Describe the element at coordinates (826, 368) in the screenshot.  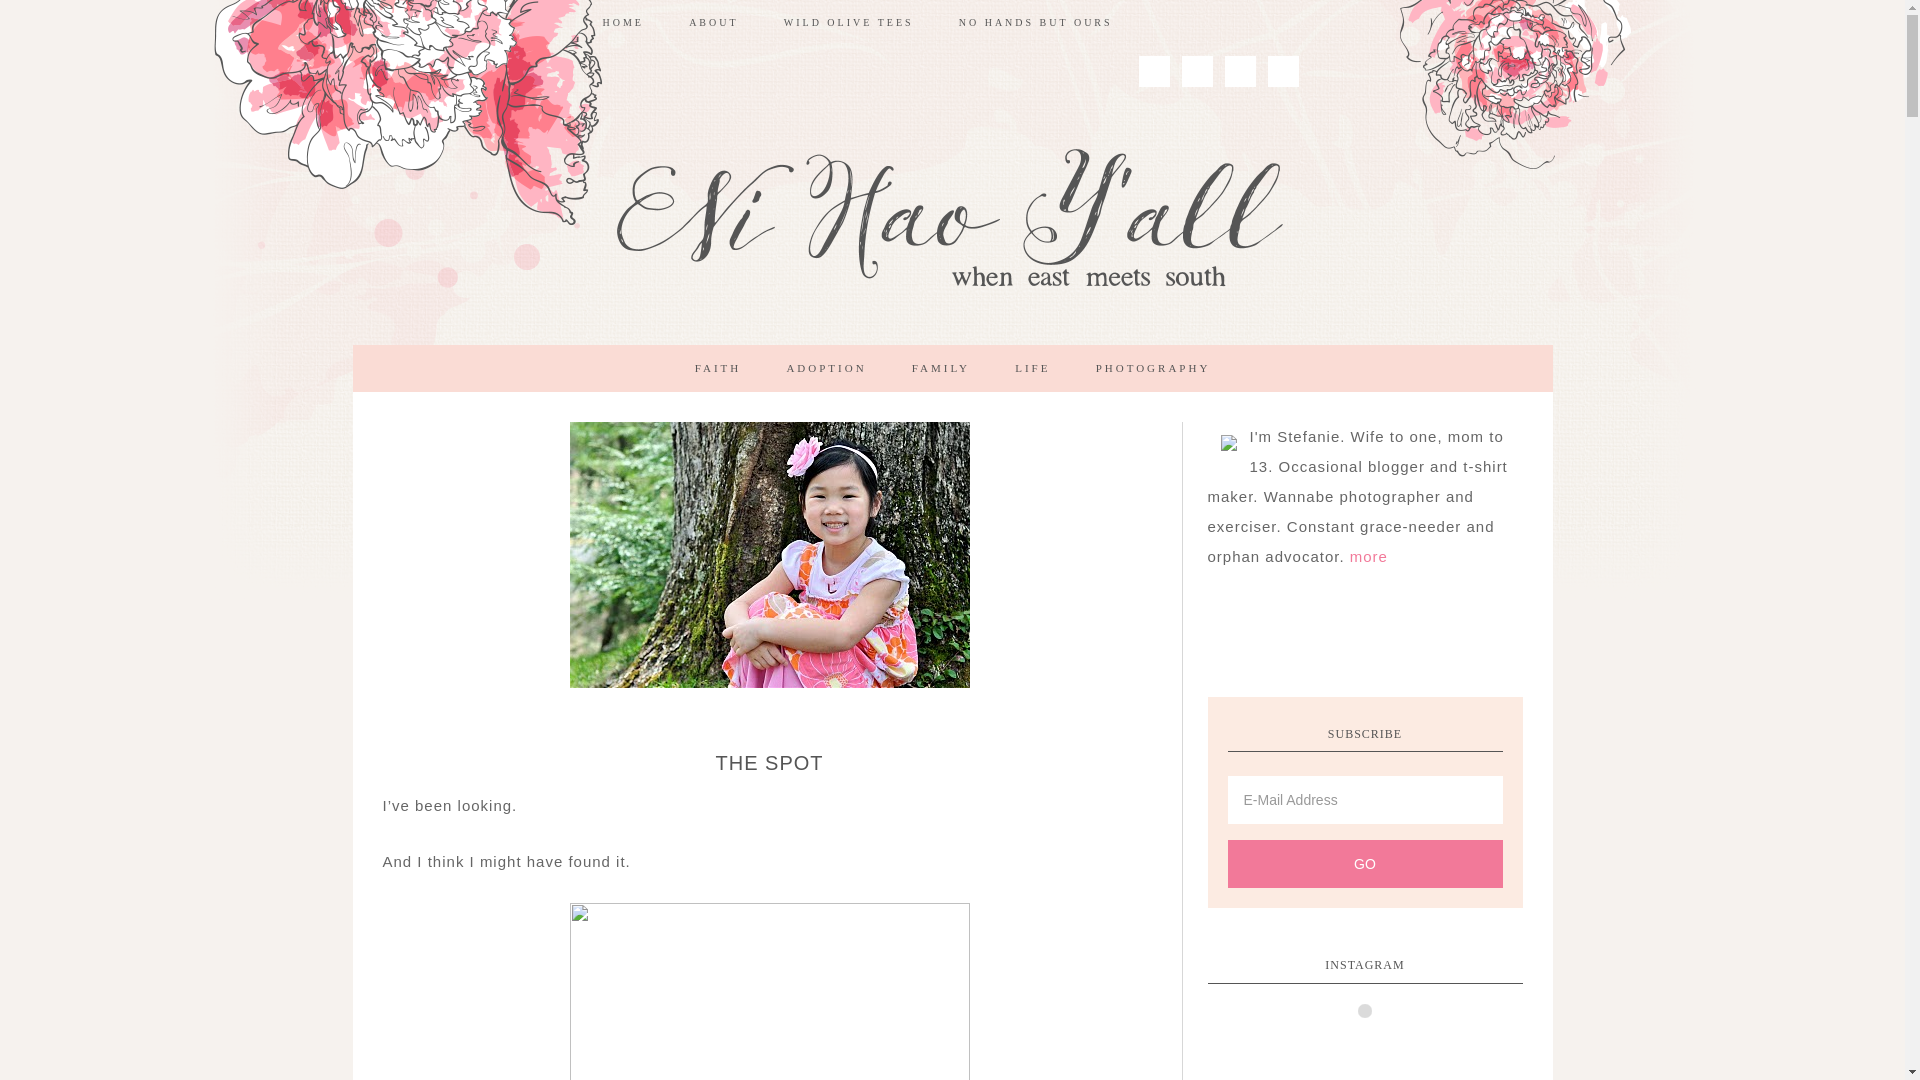
I see `ADOPTION` at that location.